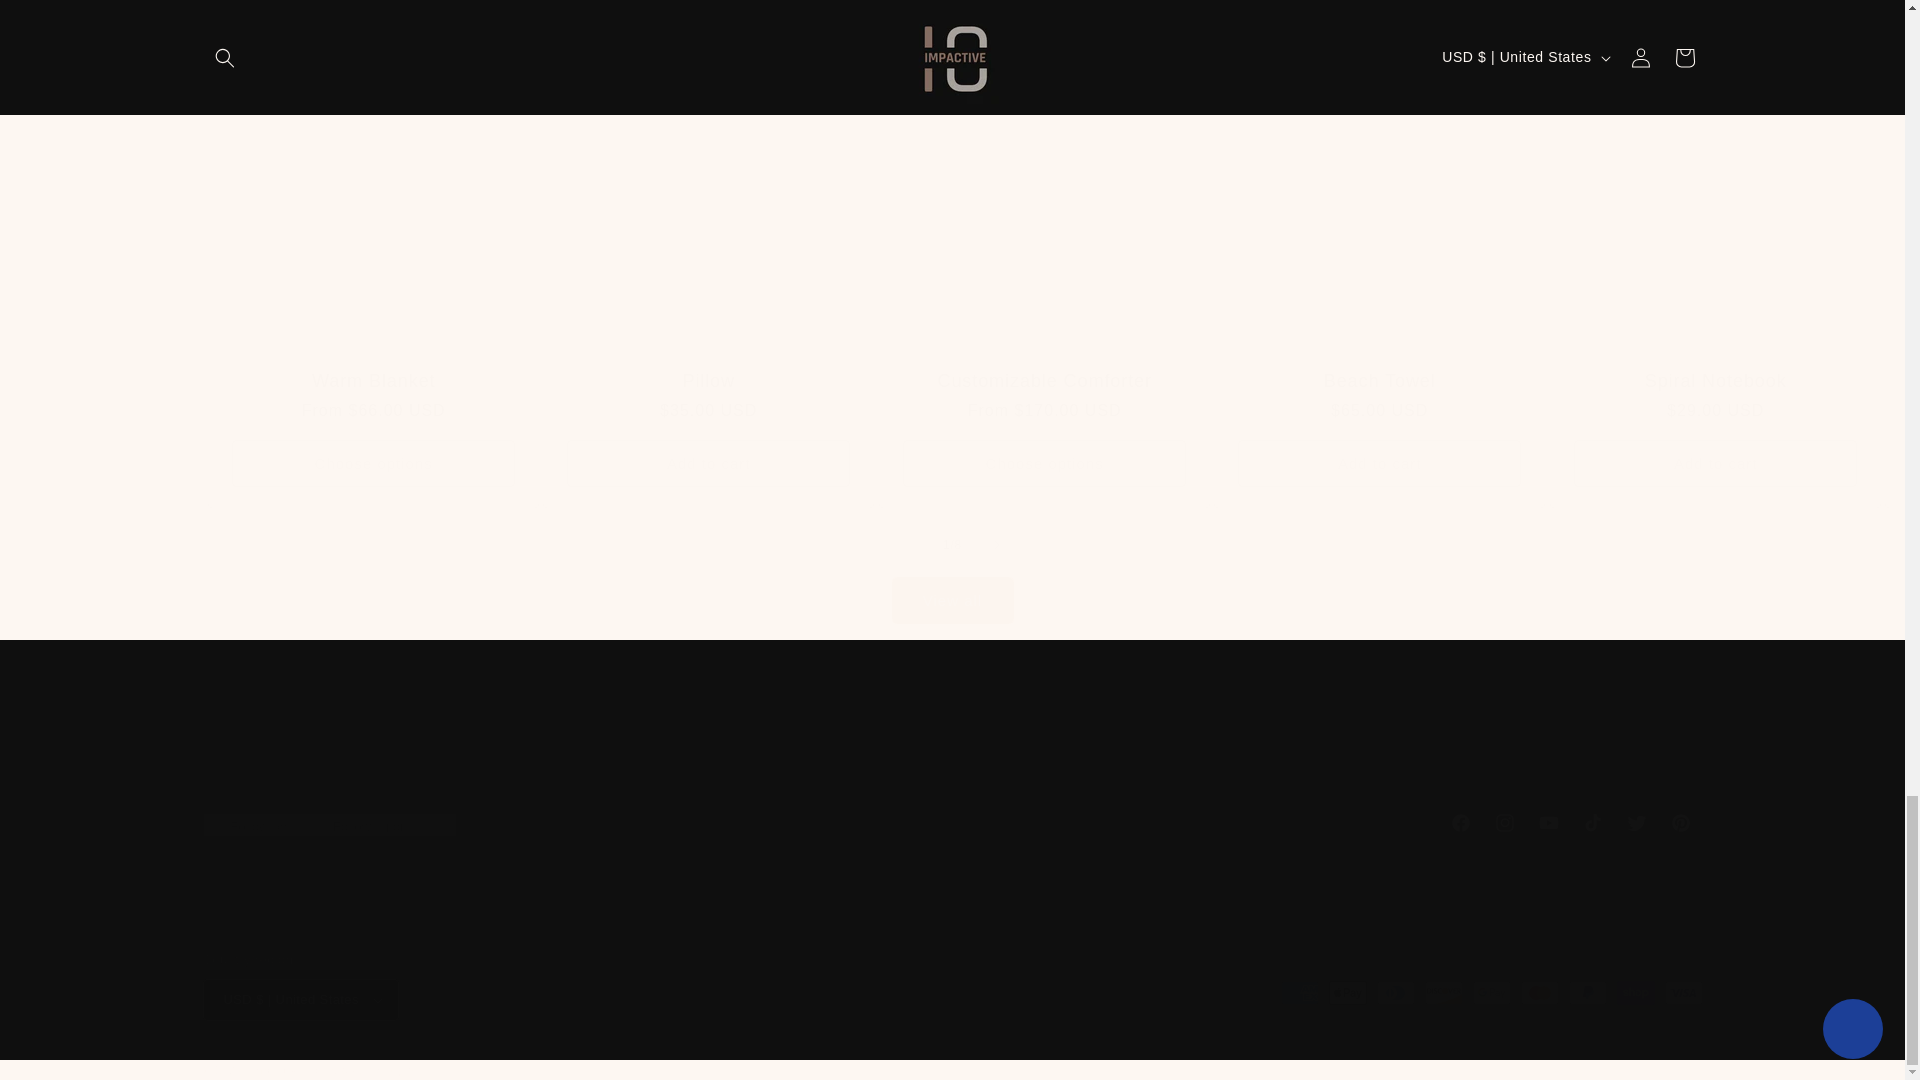 This screenshot has height=1080, width=1920. What do you see at coordinates (1715, 381) in the screenshot?
I see `Spiral Notebook` at bounding box center [1715, 381].